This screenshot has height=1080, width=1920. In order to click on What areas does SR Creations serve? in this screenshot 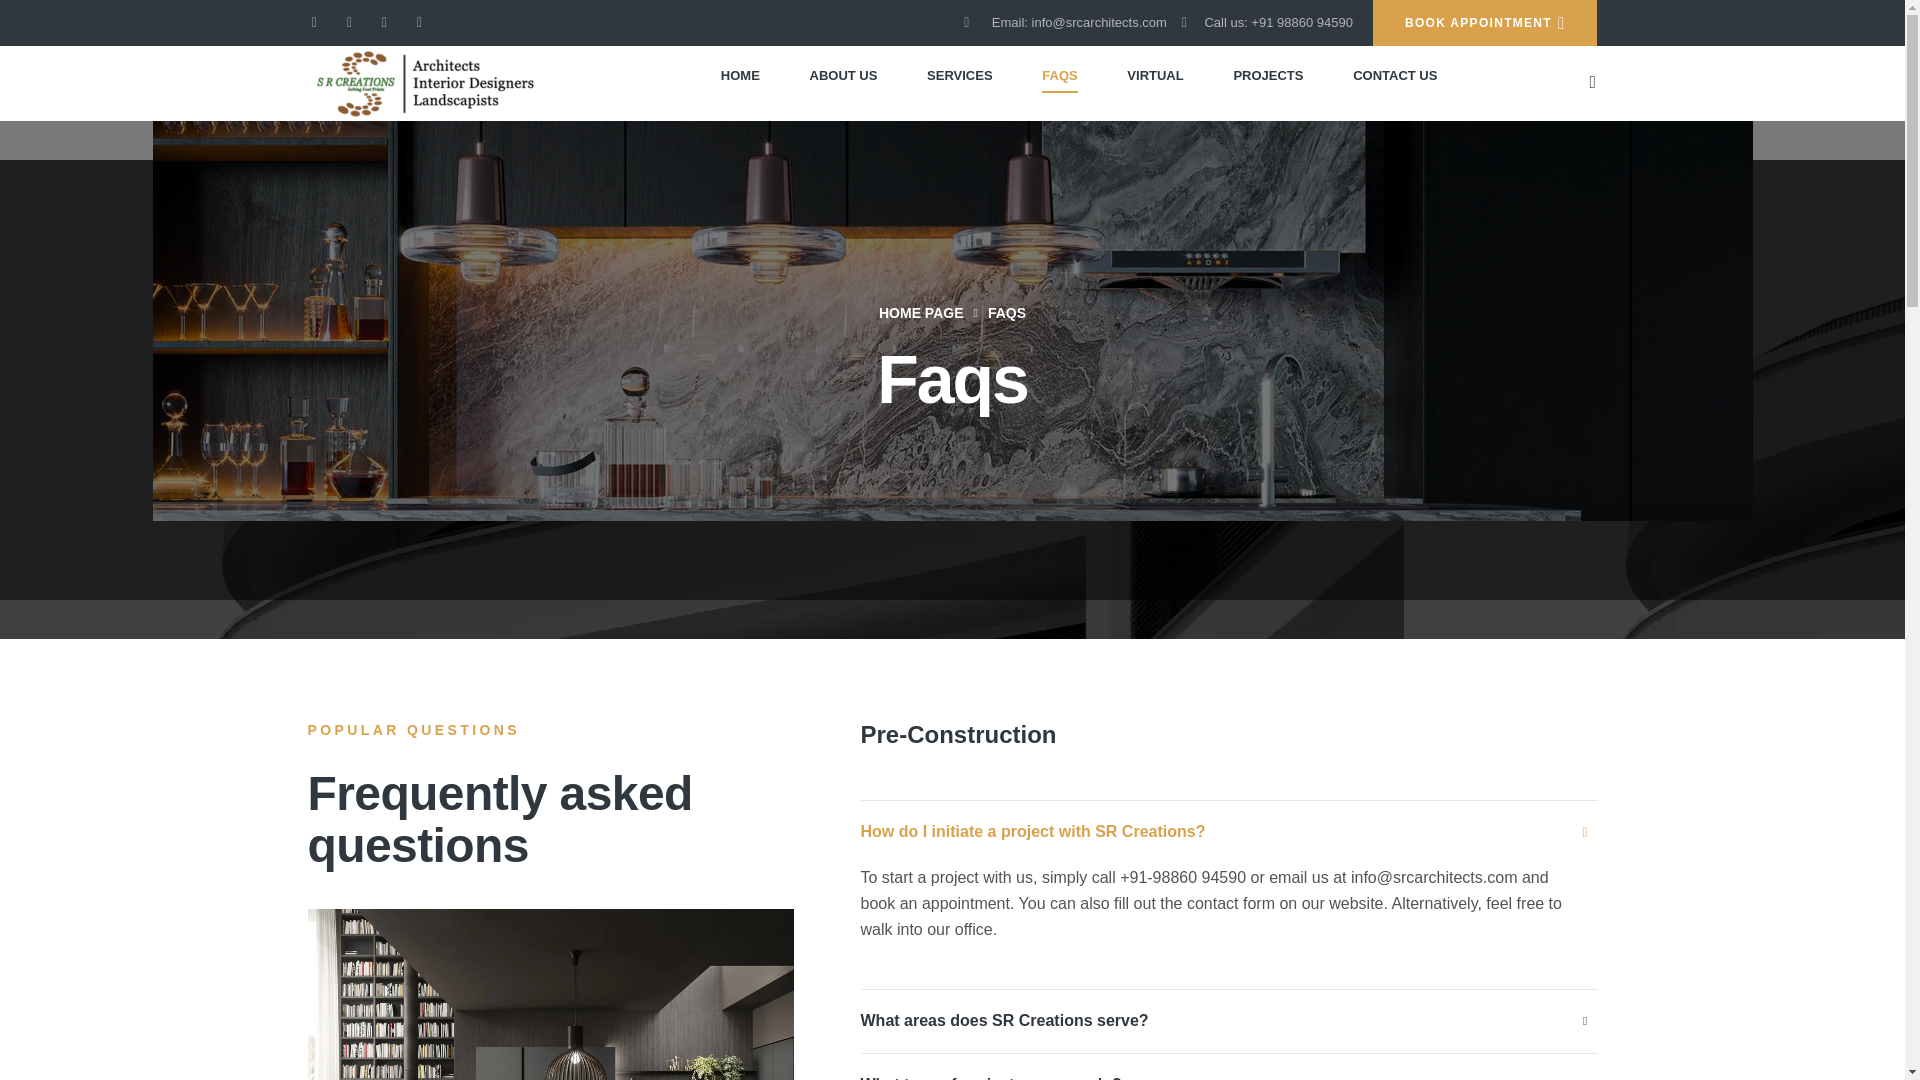, I will do `click(1004, 1020)`.